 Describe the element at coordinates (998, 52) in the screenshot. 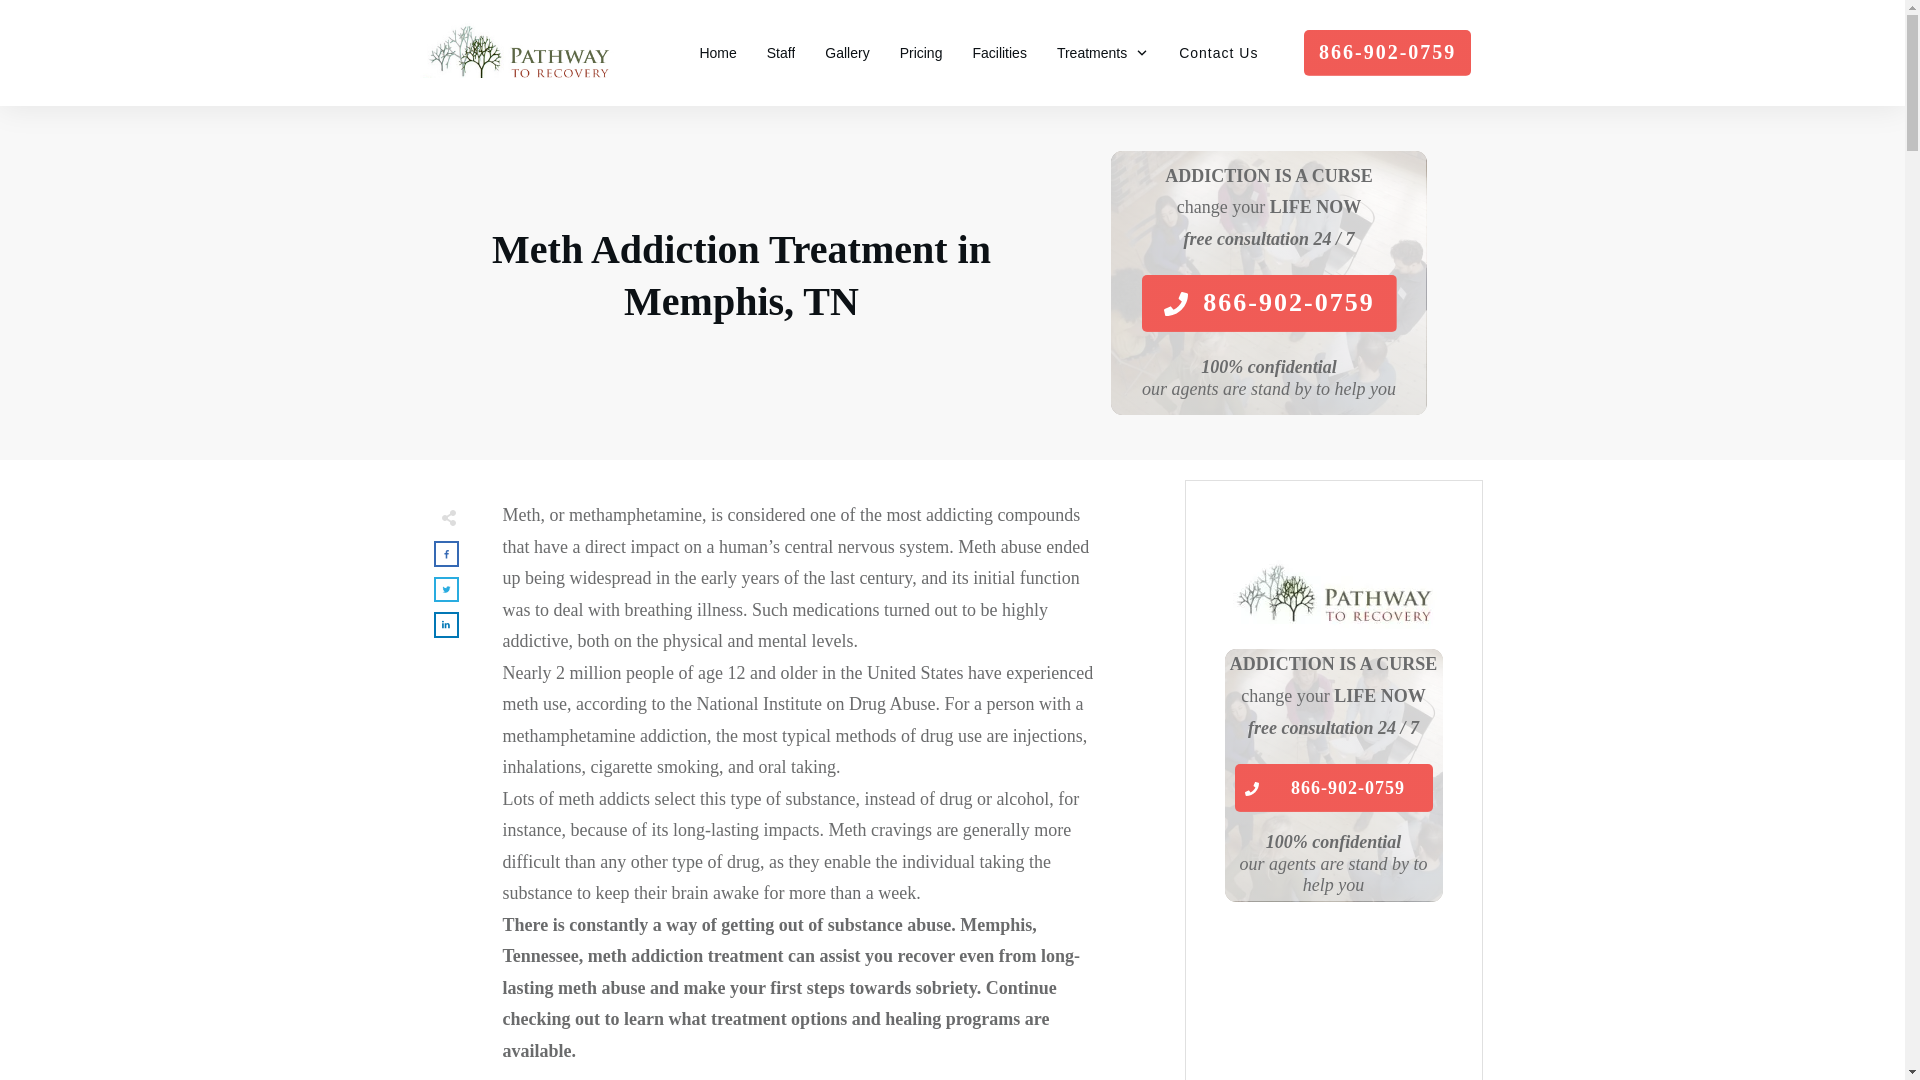

I see `Facilities` at that location.